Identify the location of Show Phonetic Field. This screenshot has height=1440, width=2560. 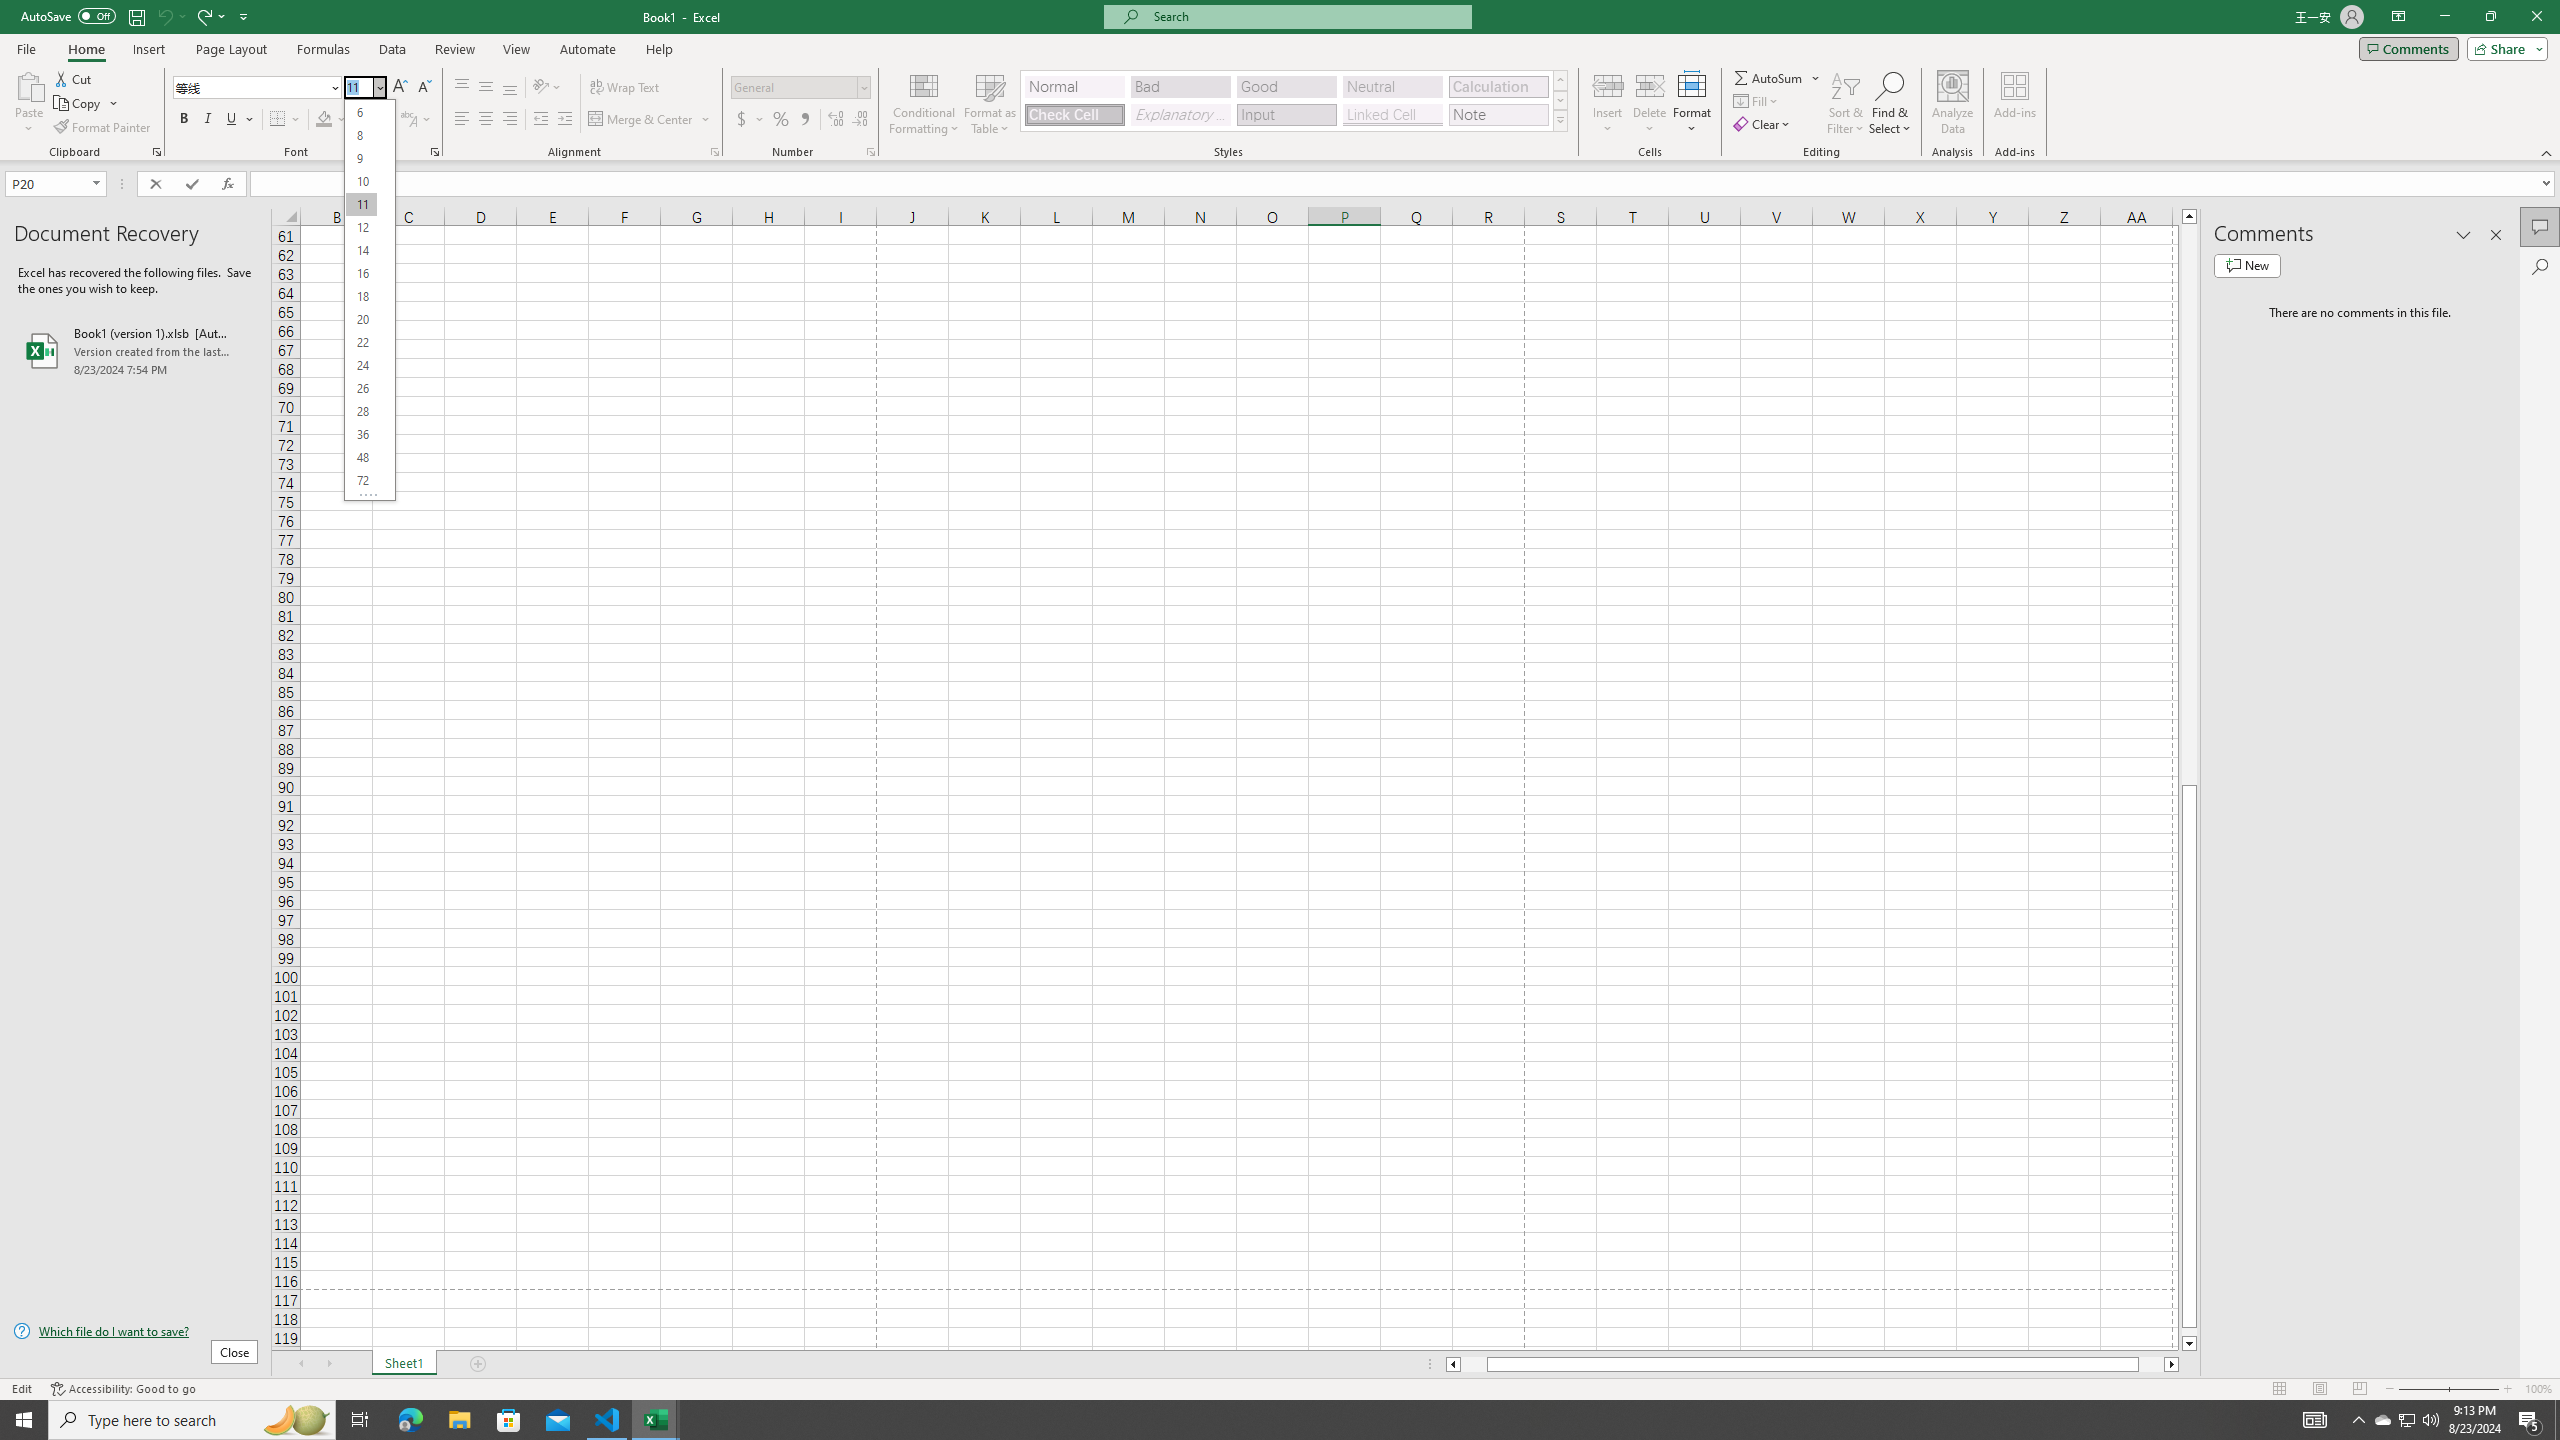
(416, 120).